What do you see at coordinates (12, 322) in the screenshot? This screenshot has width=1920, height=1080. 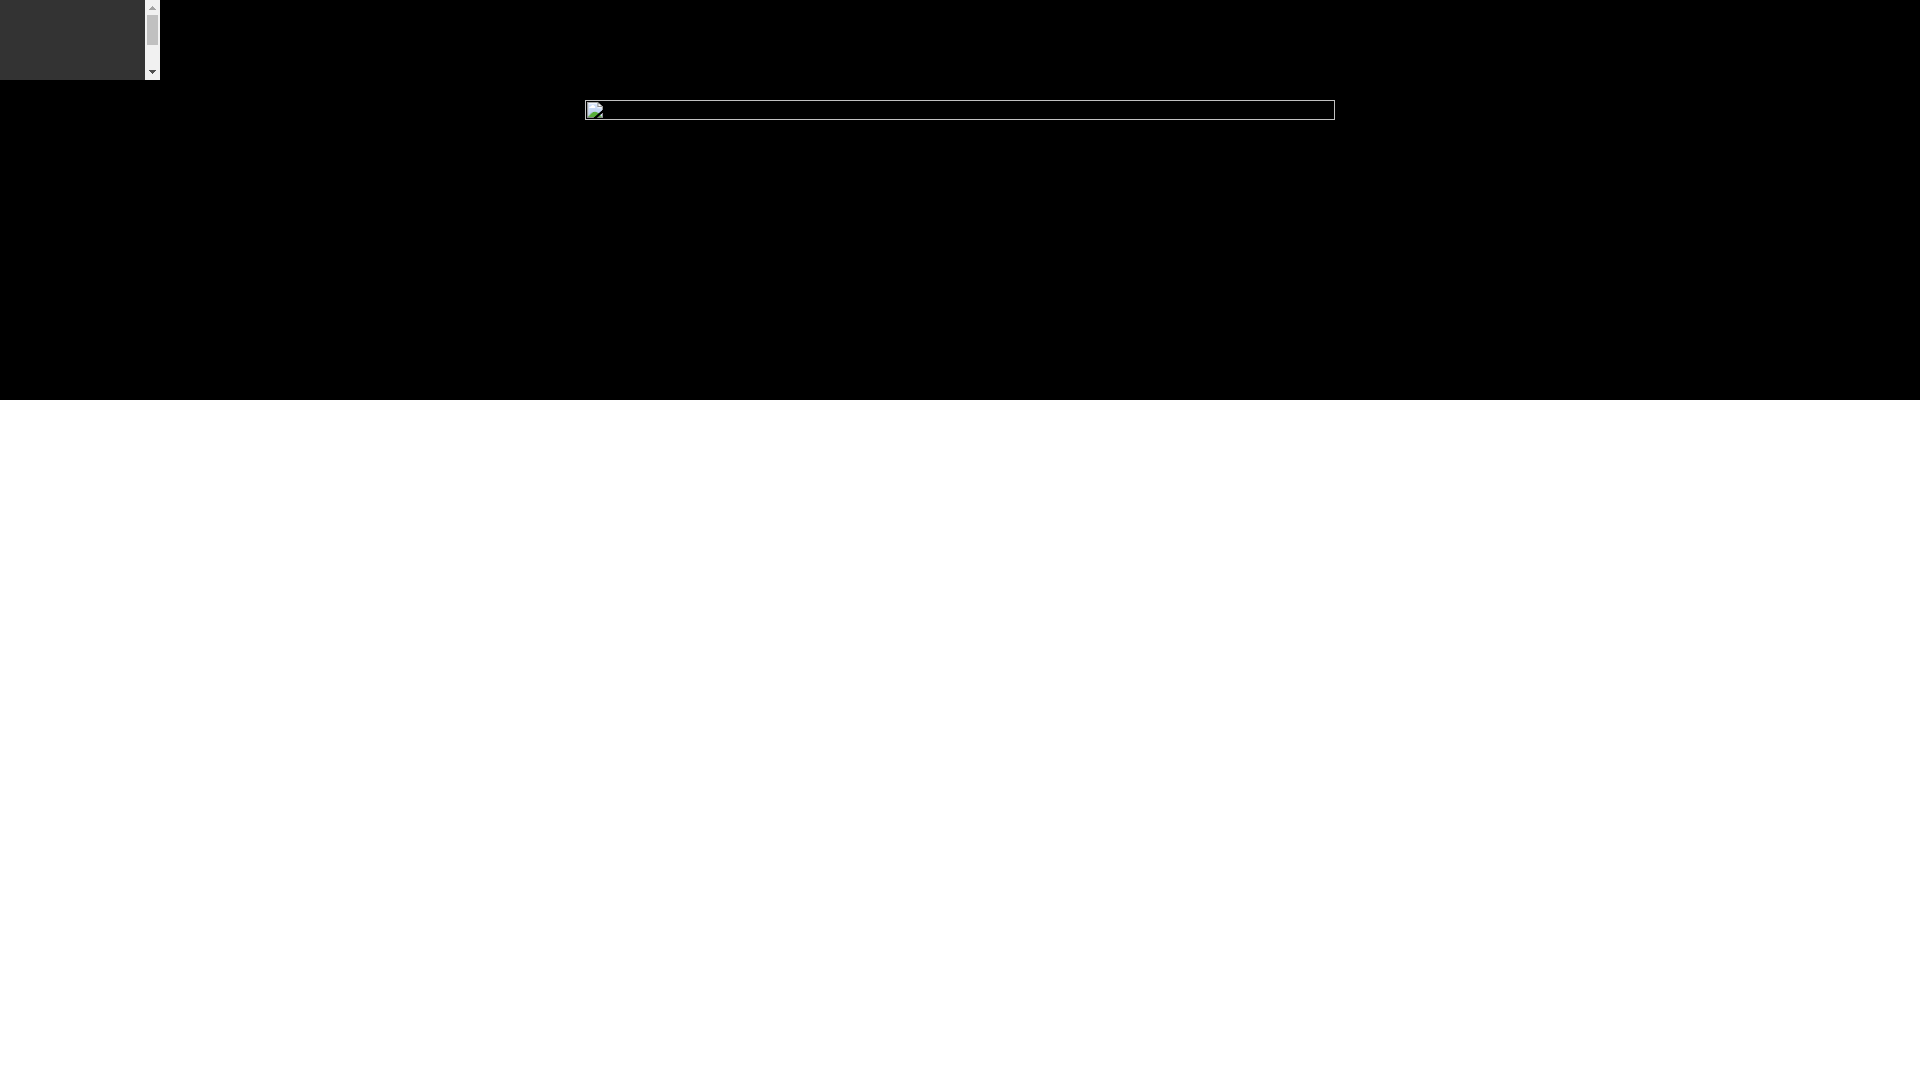 I see `EVENTS` at bounding box center [12, 322].